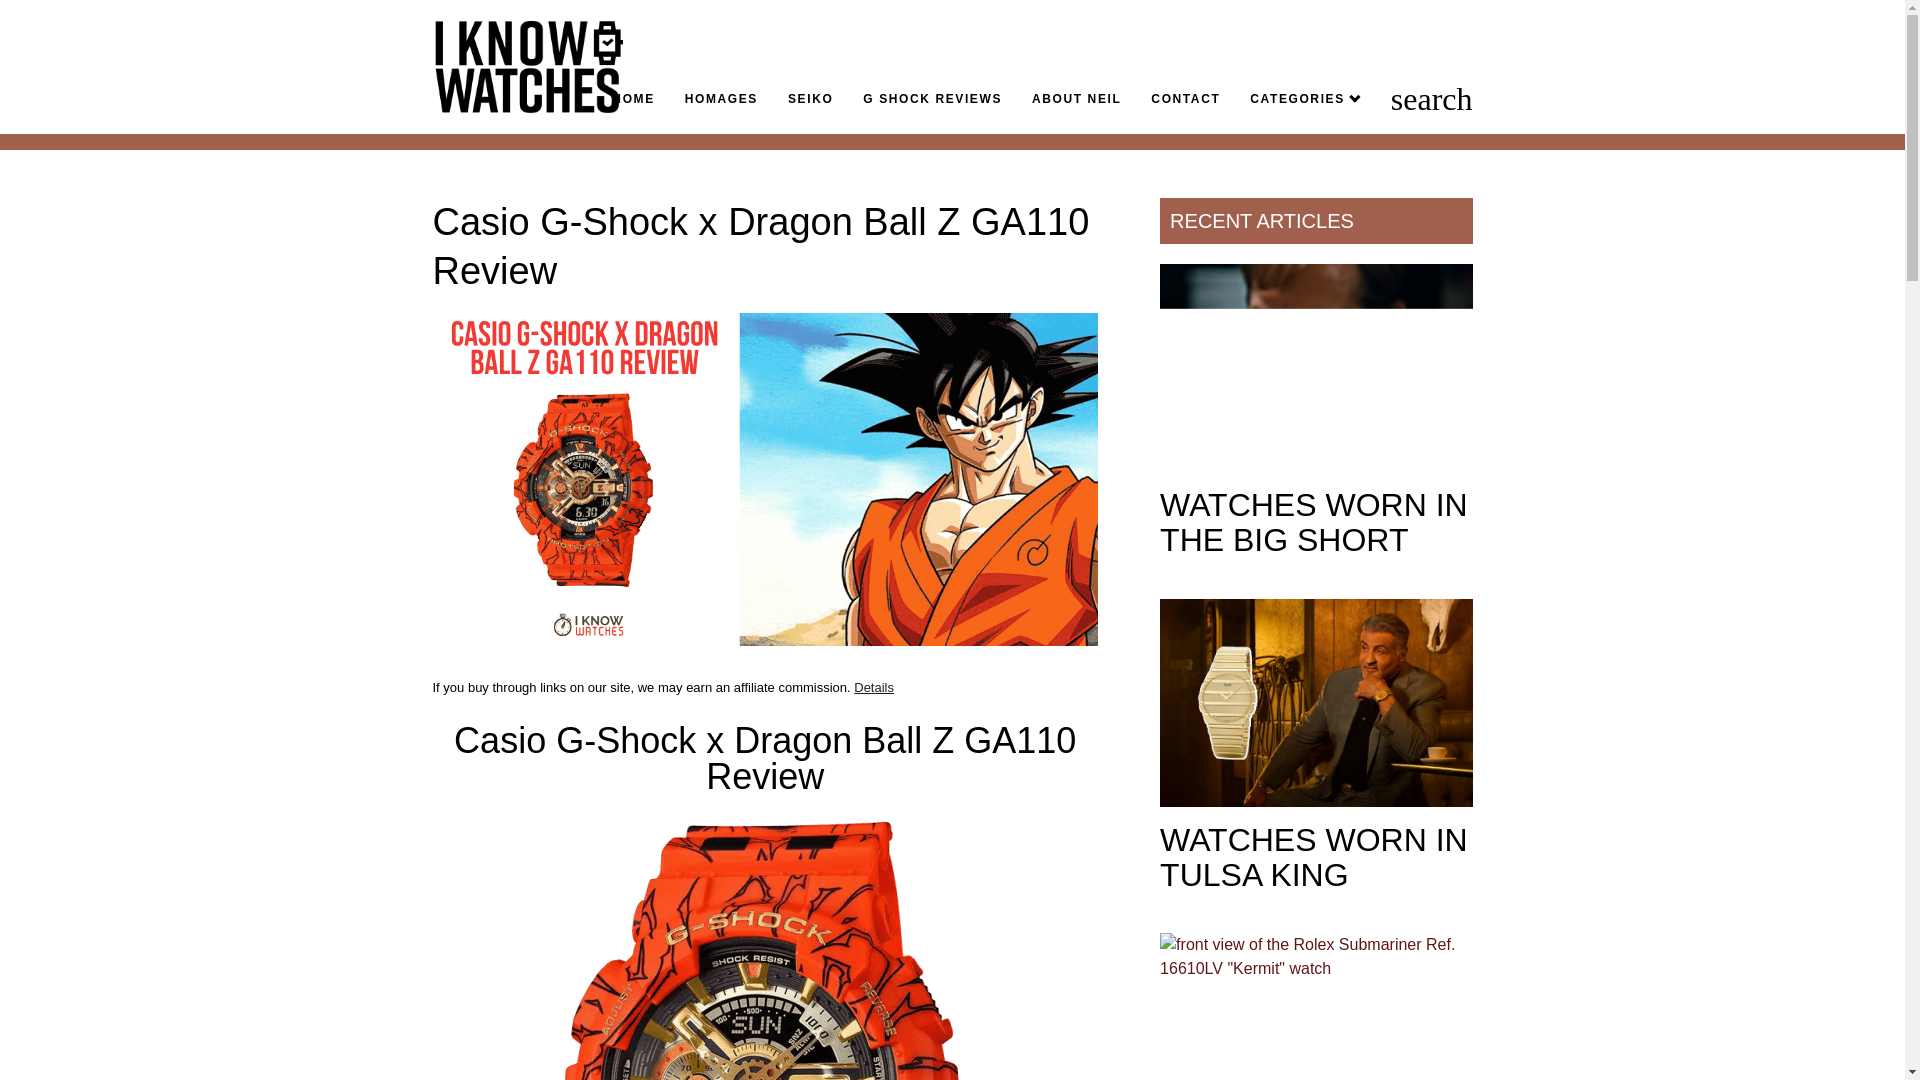 The width and height of the screenshot is (1920, 1080). I want to click on ABOUT NEIL, so click(1076, 98).